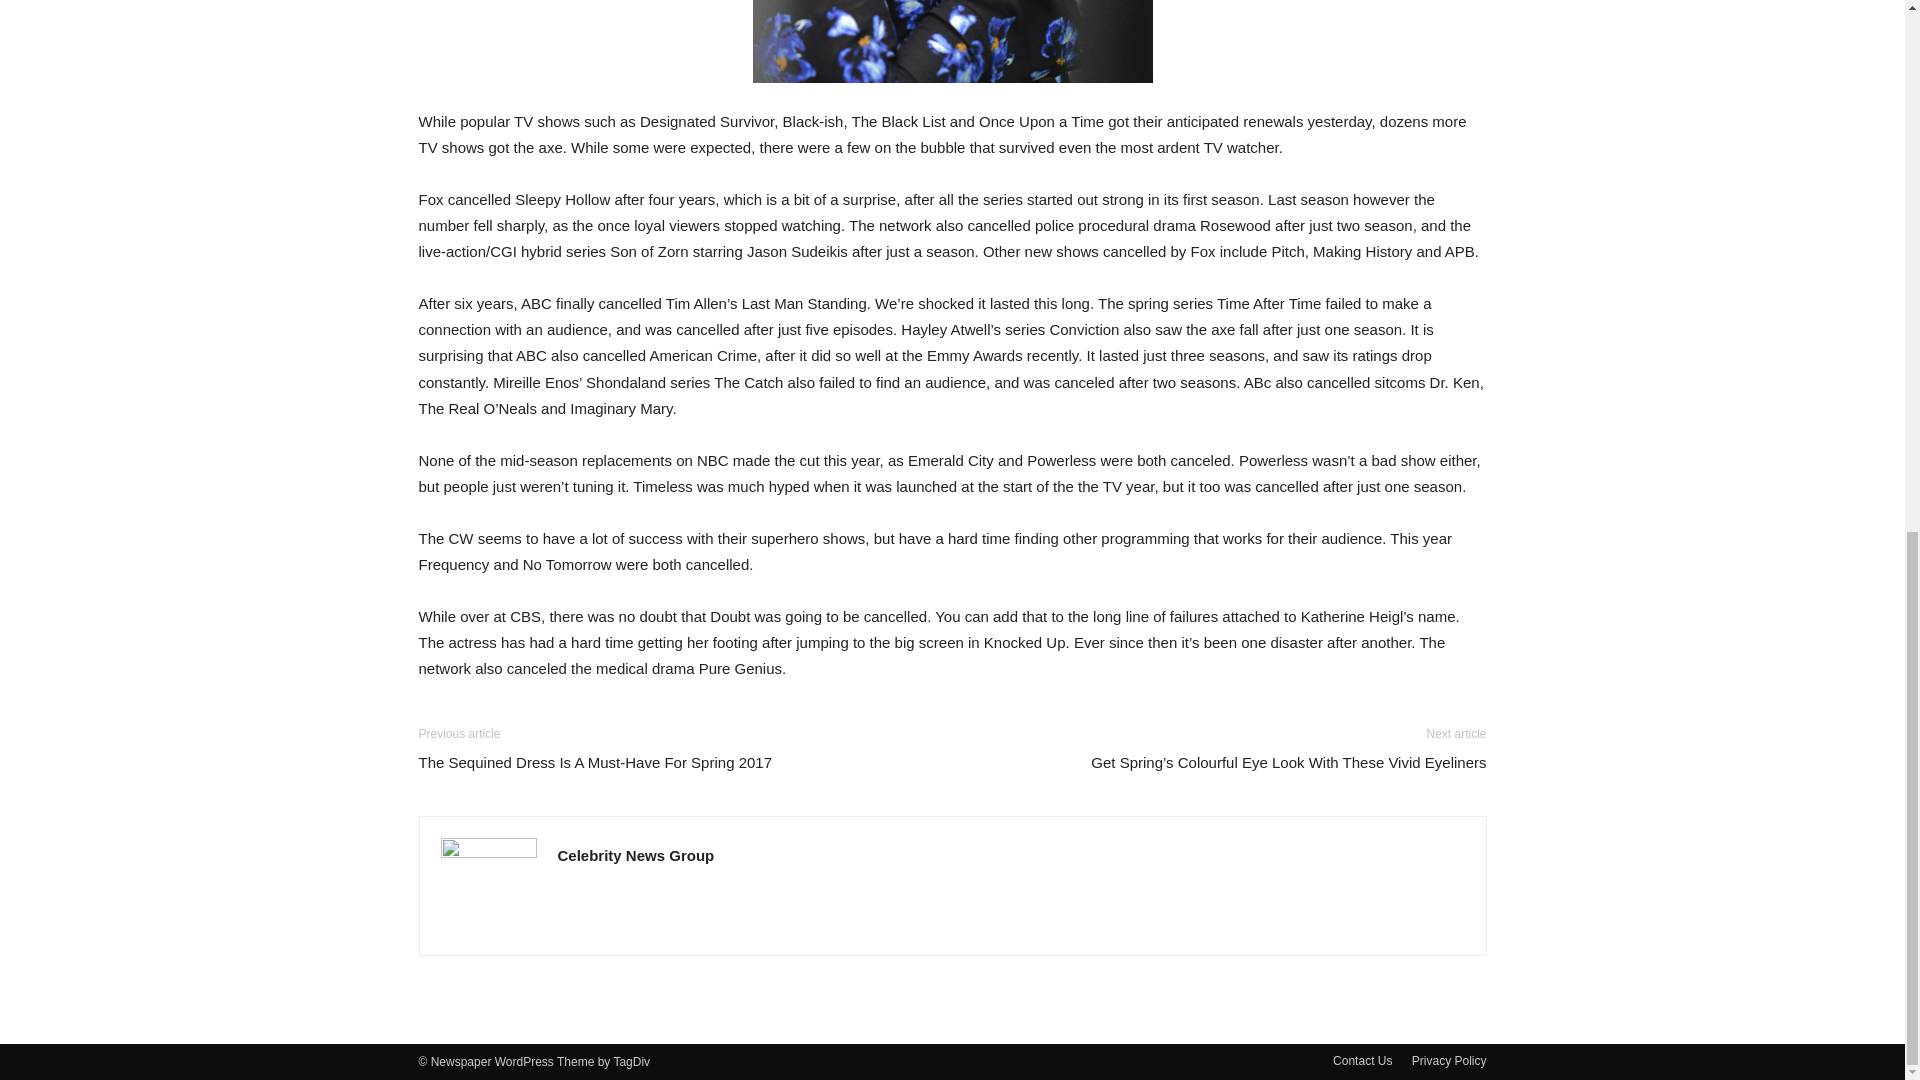  I want to click on Privacy Policy, so click(1448, 1060).